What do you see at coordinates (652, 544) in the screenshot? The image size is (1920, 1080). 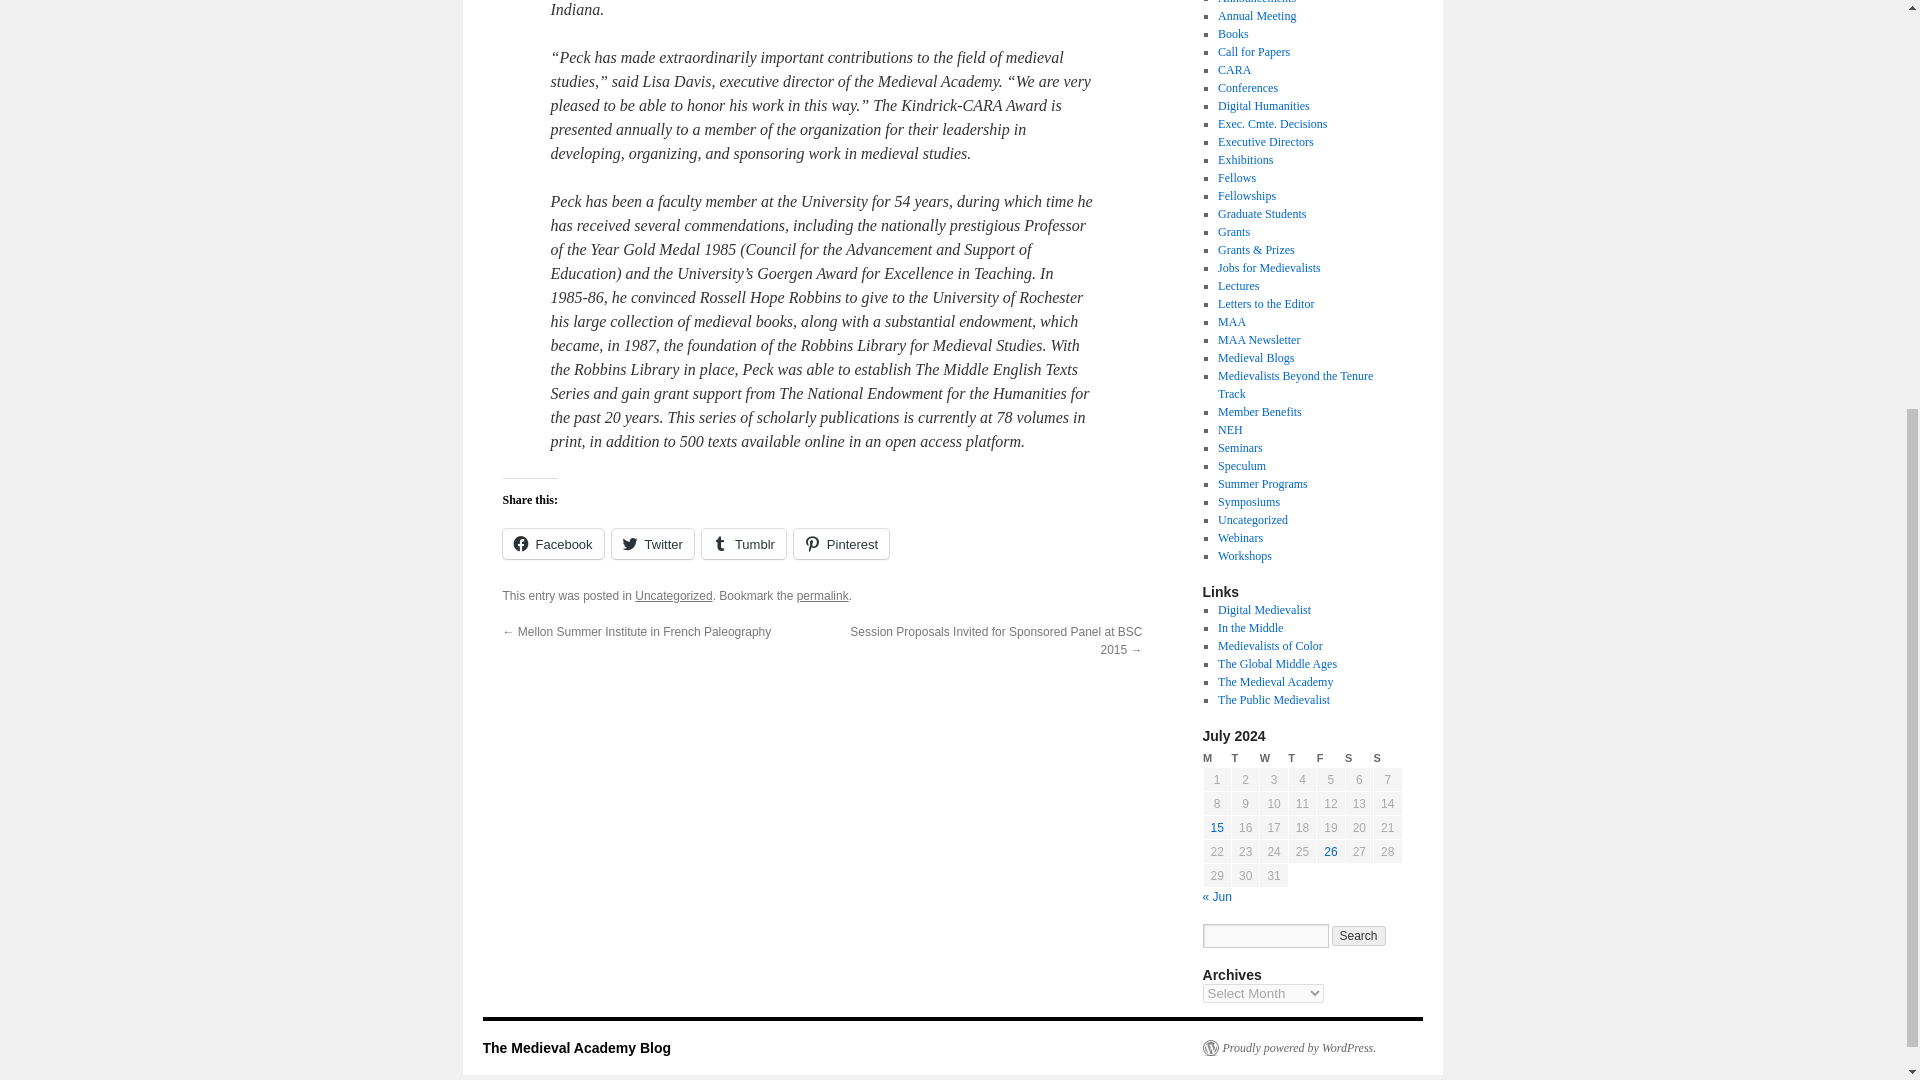 I see `Click to share on Twitter` at bounding box center [652, 544].